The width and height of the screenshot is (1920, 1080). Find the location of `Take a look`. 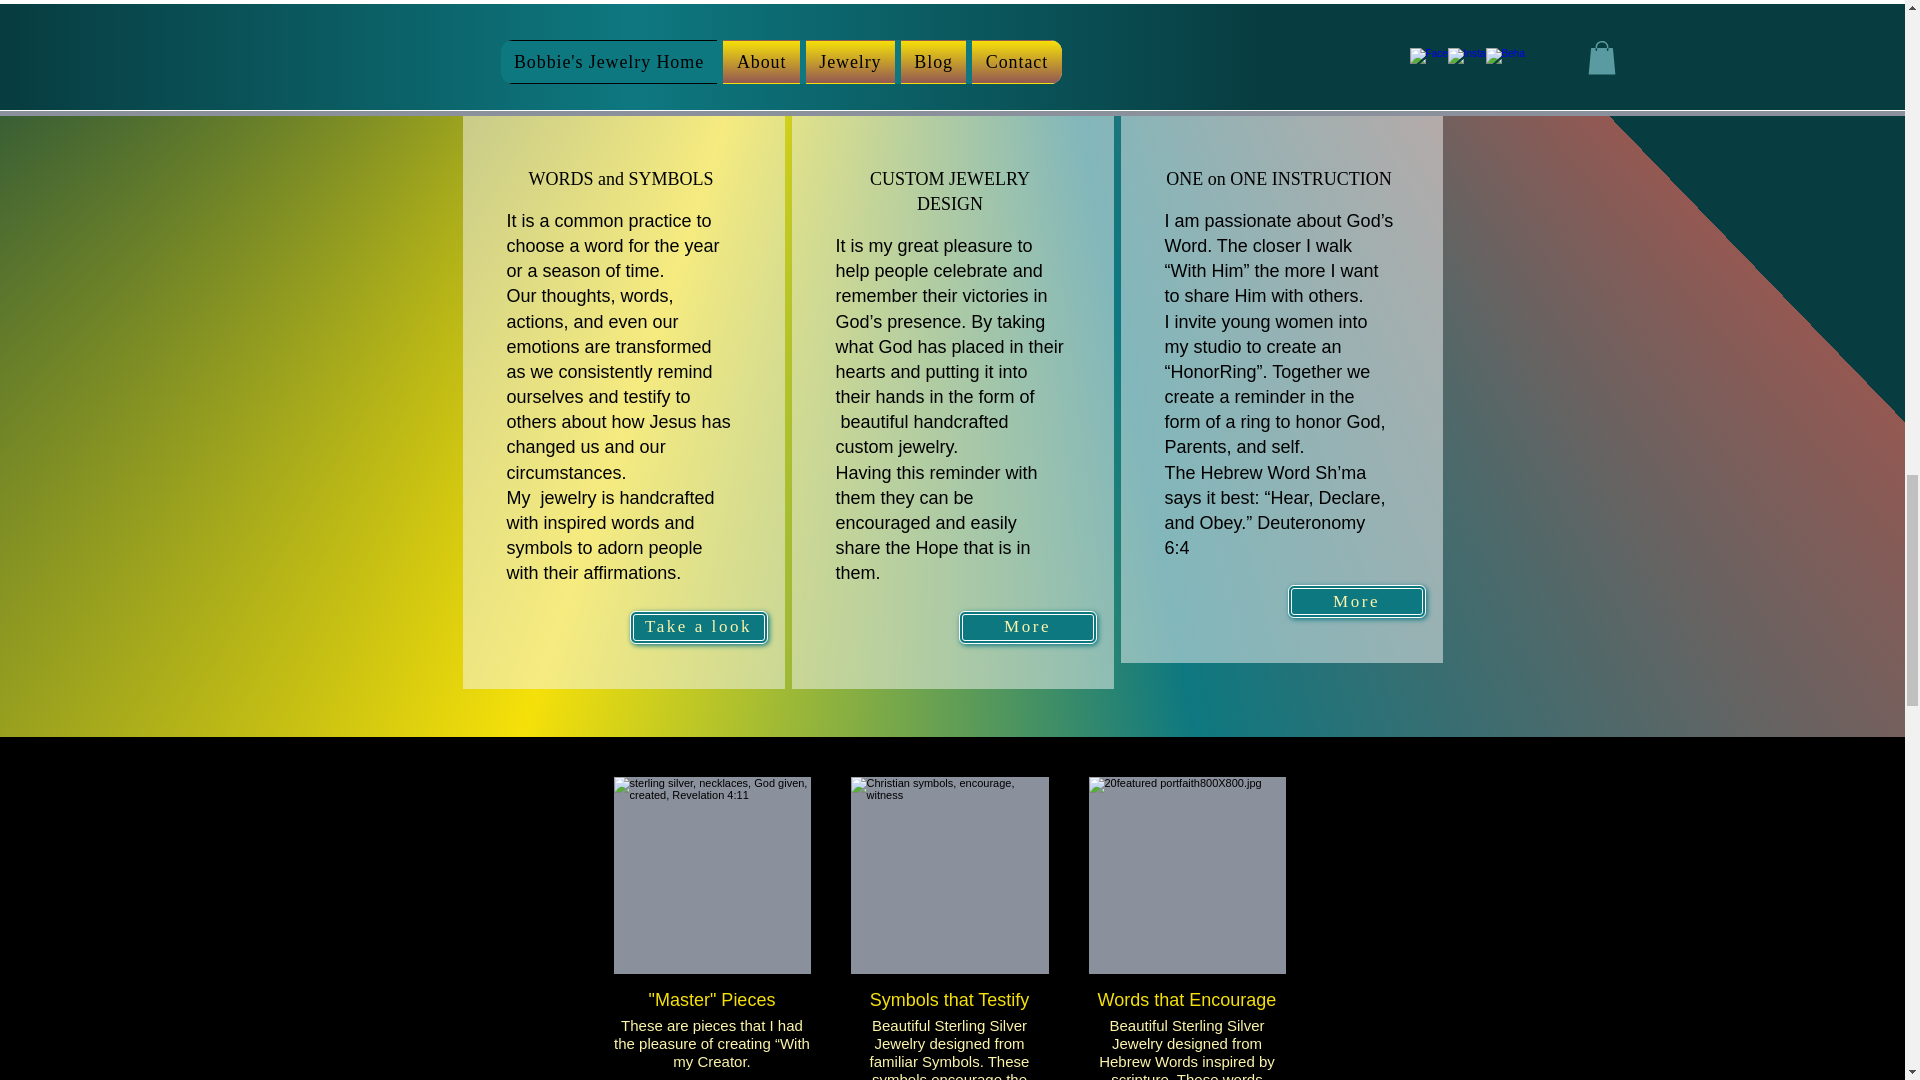

Take a look is located at coordinates (698, 627).